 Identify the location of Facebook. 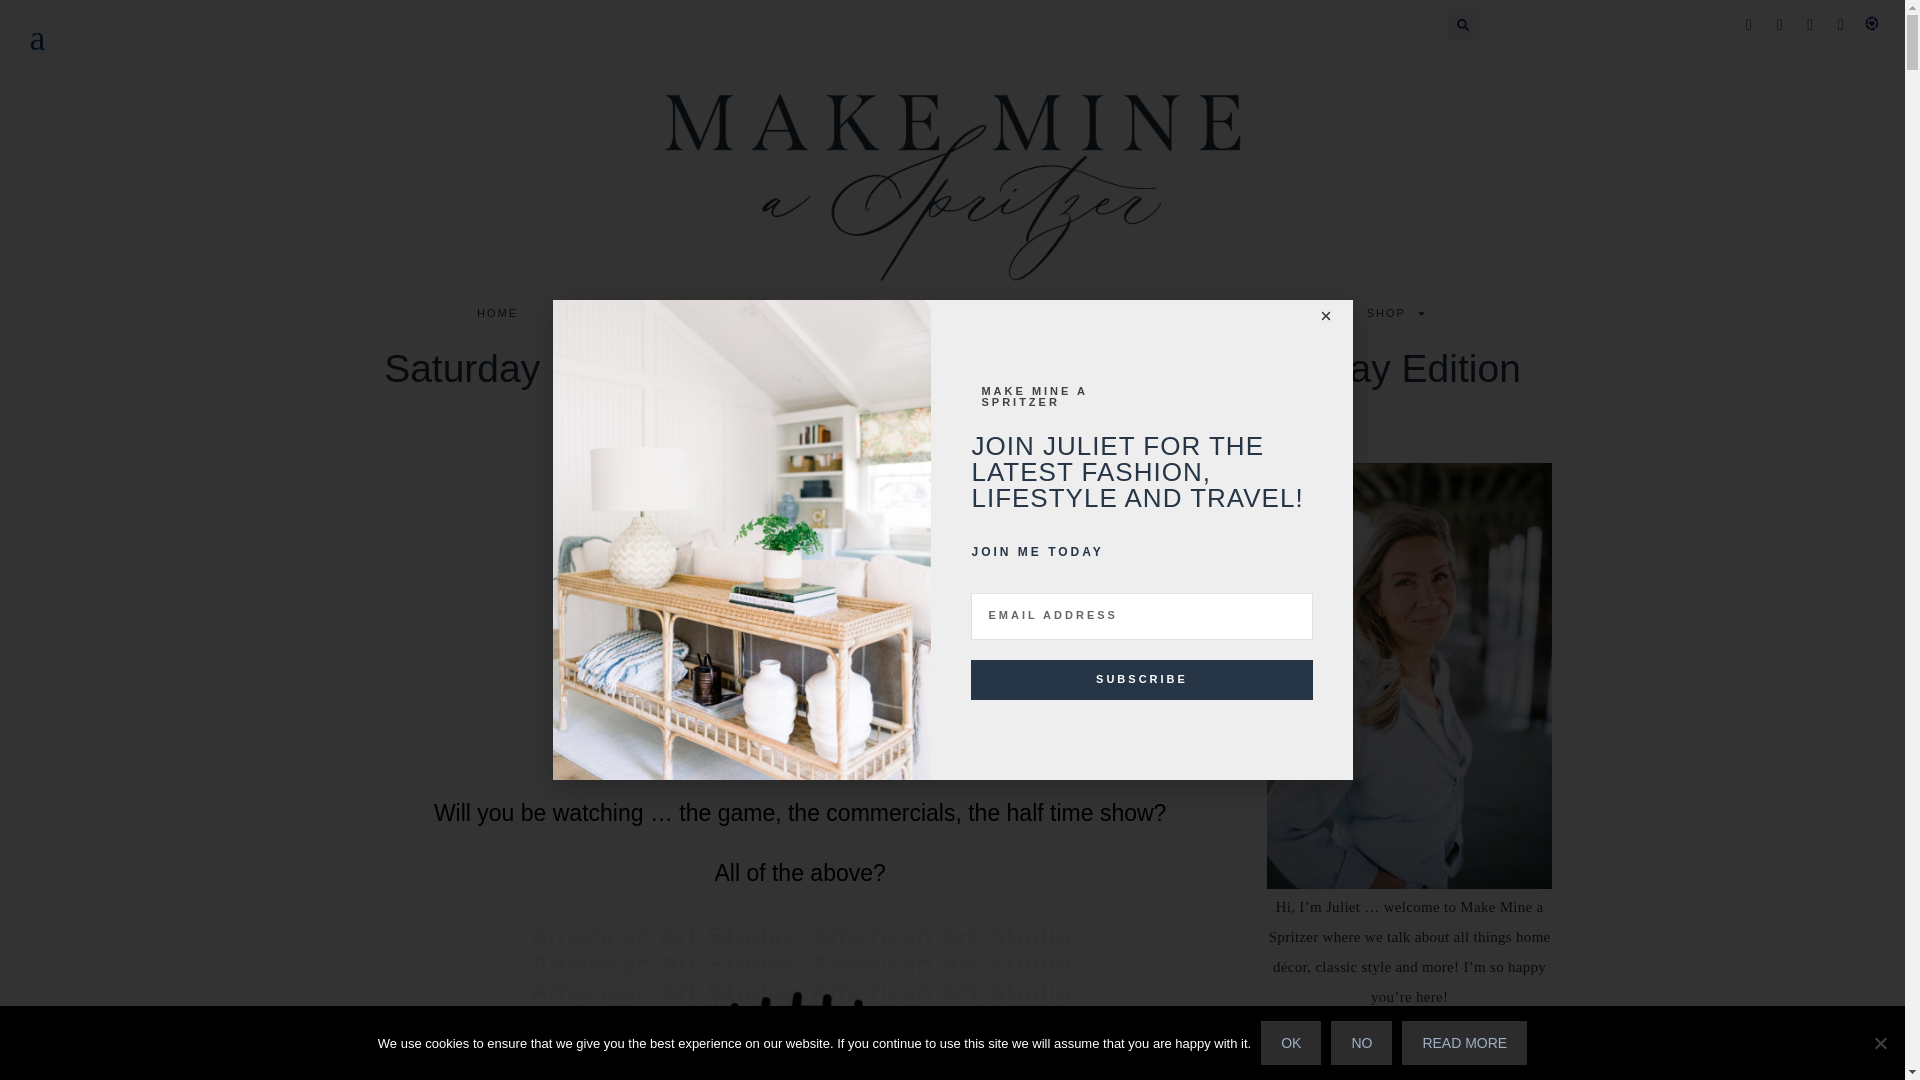
(1748, 24).